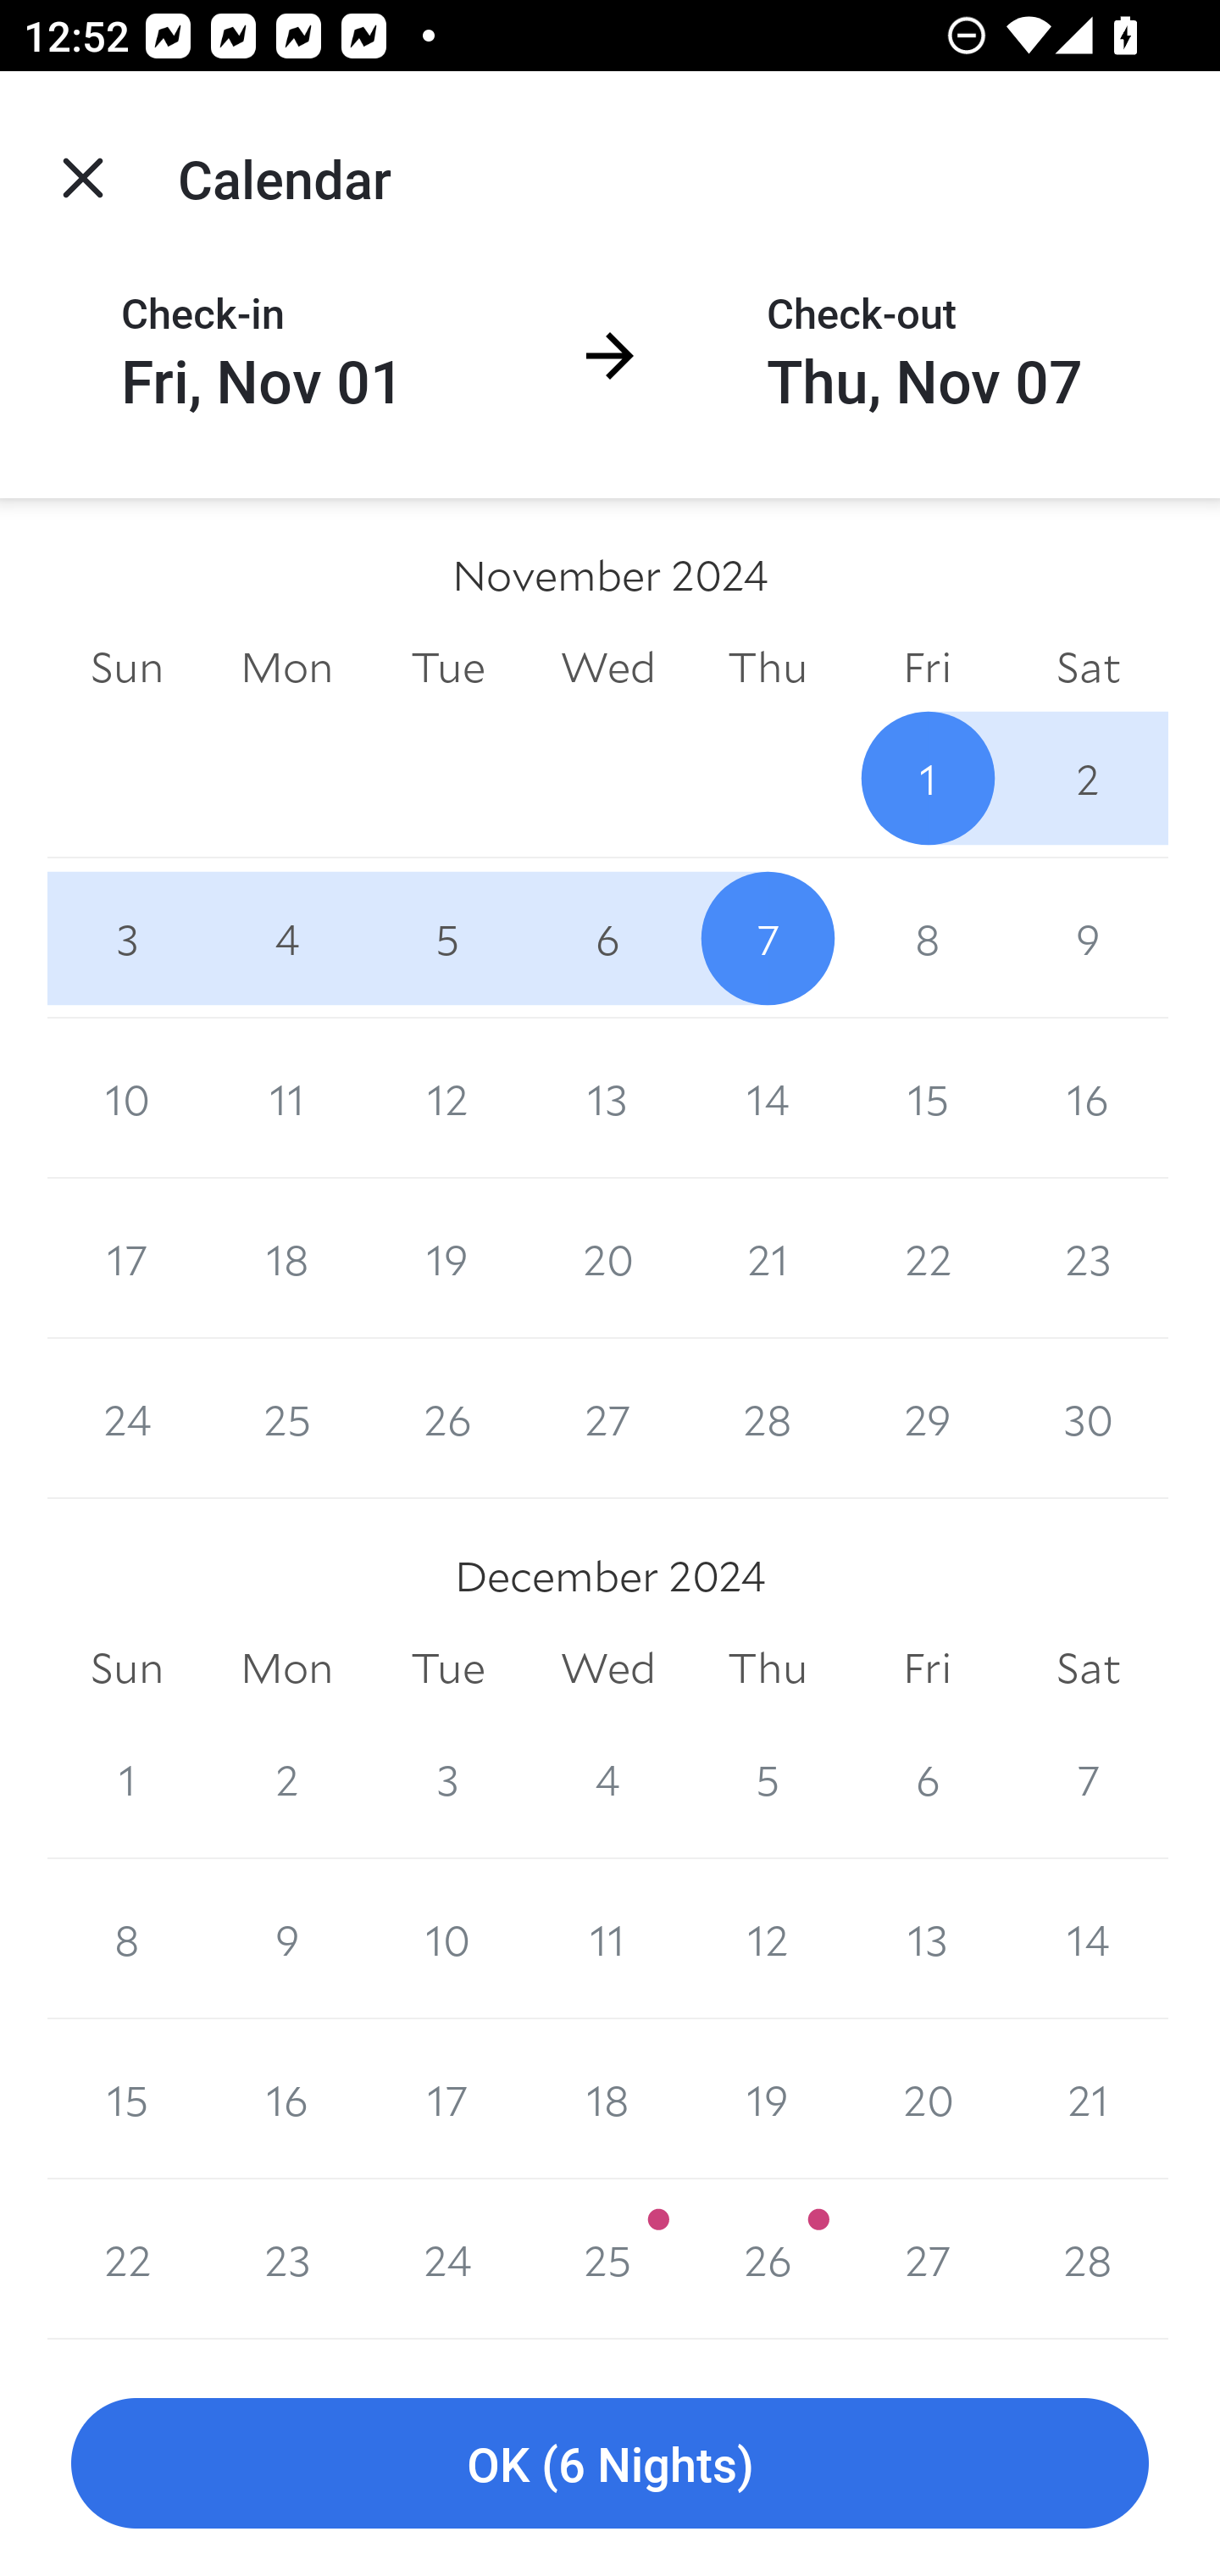  What do you see at coordinates (1088, 778) in the screenshot?
I see `2 2 November 2024` at bounding box center [1088, 778].